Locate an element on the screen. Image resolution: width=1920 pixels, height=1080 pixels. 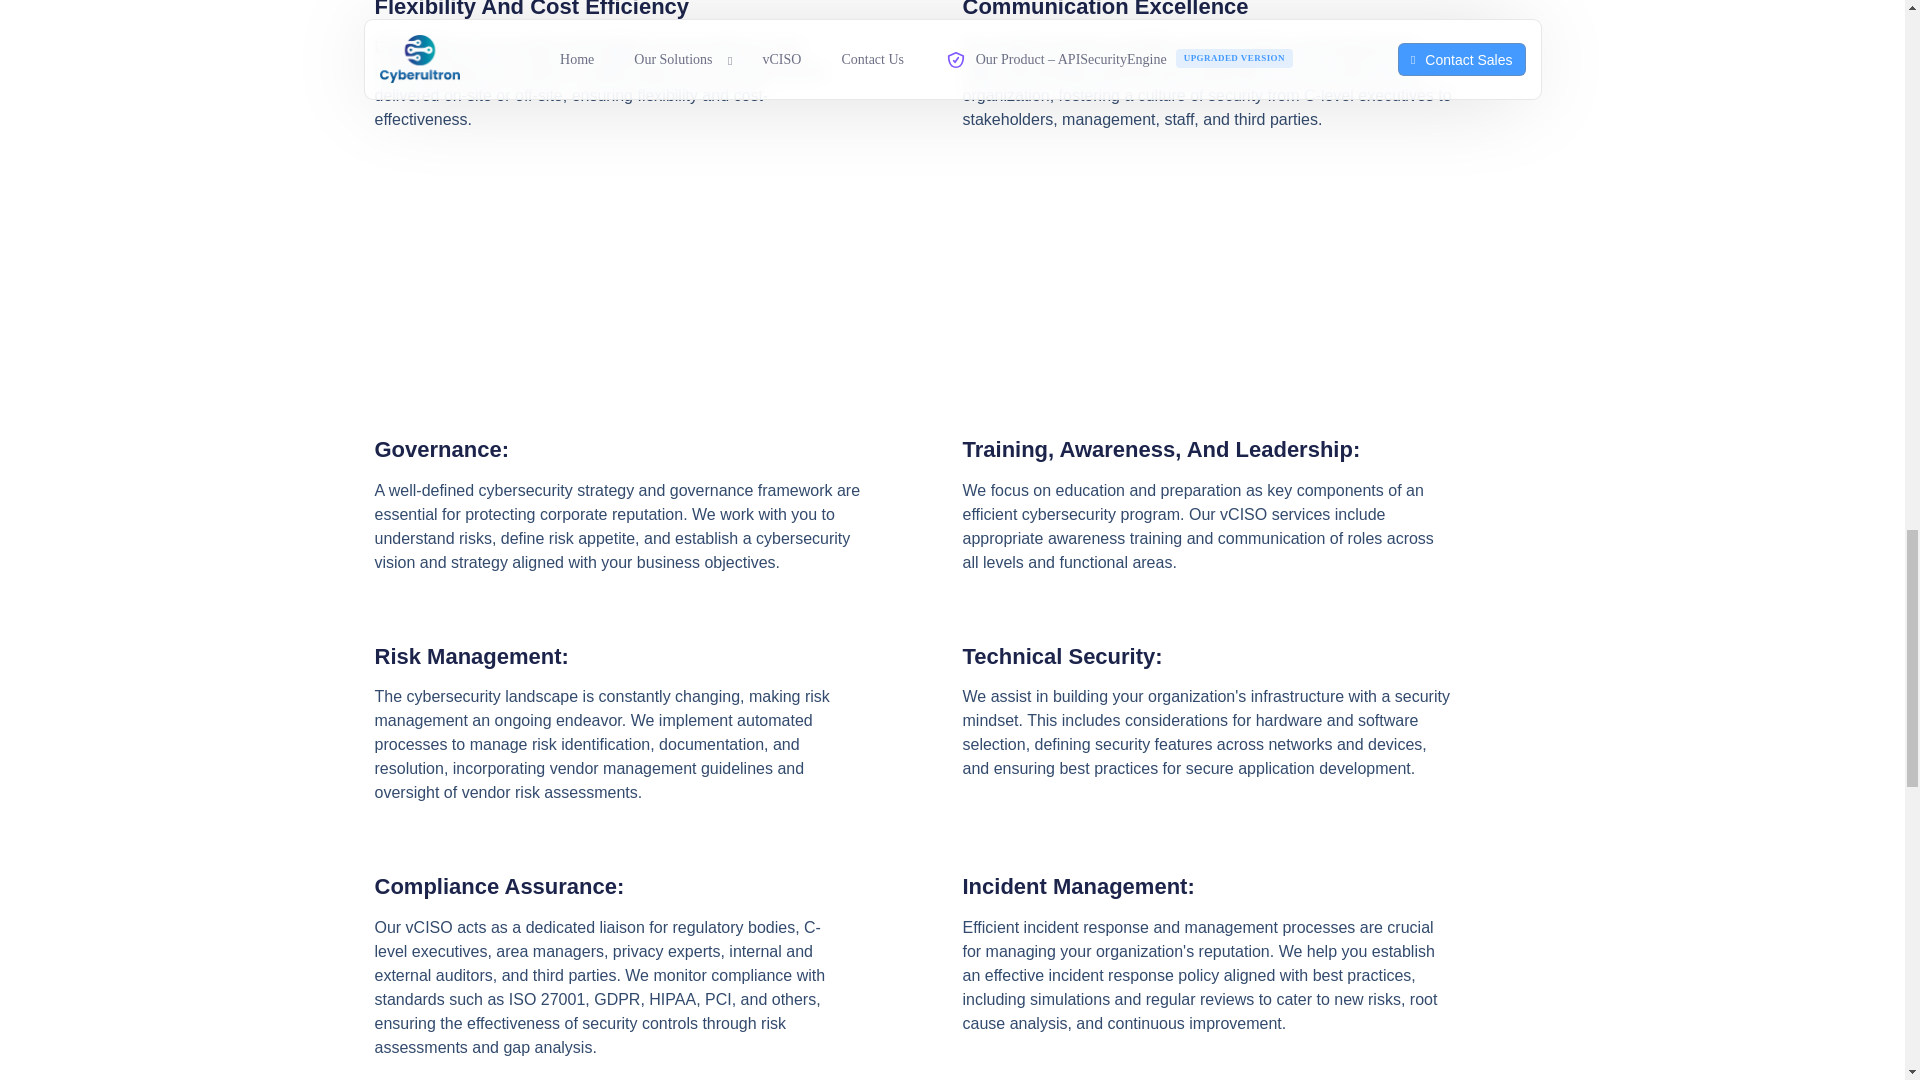
Flexibility And Cost Efficiency is located at coordinates (532, 10).